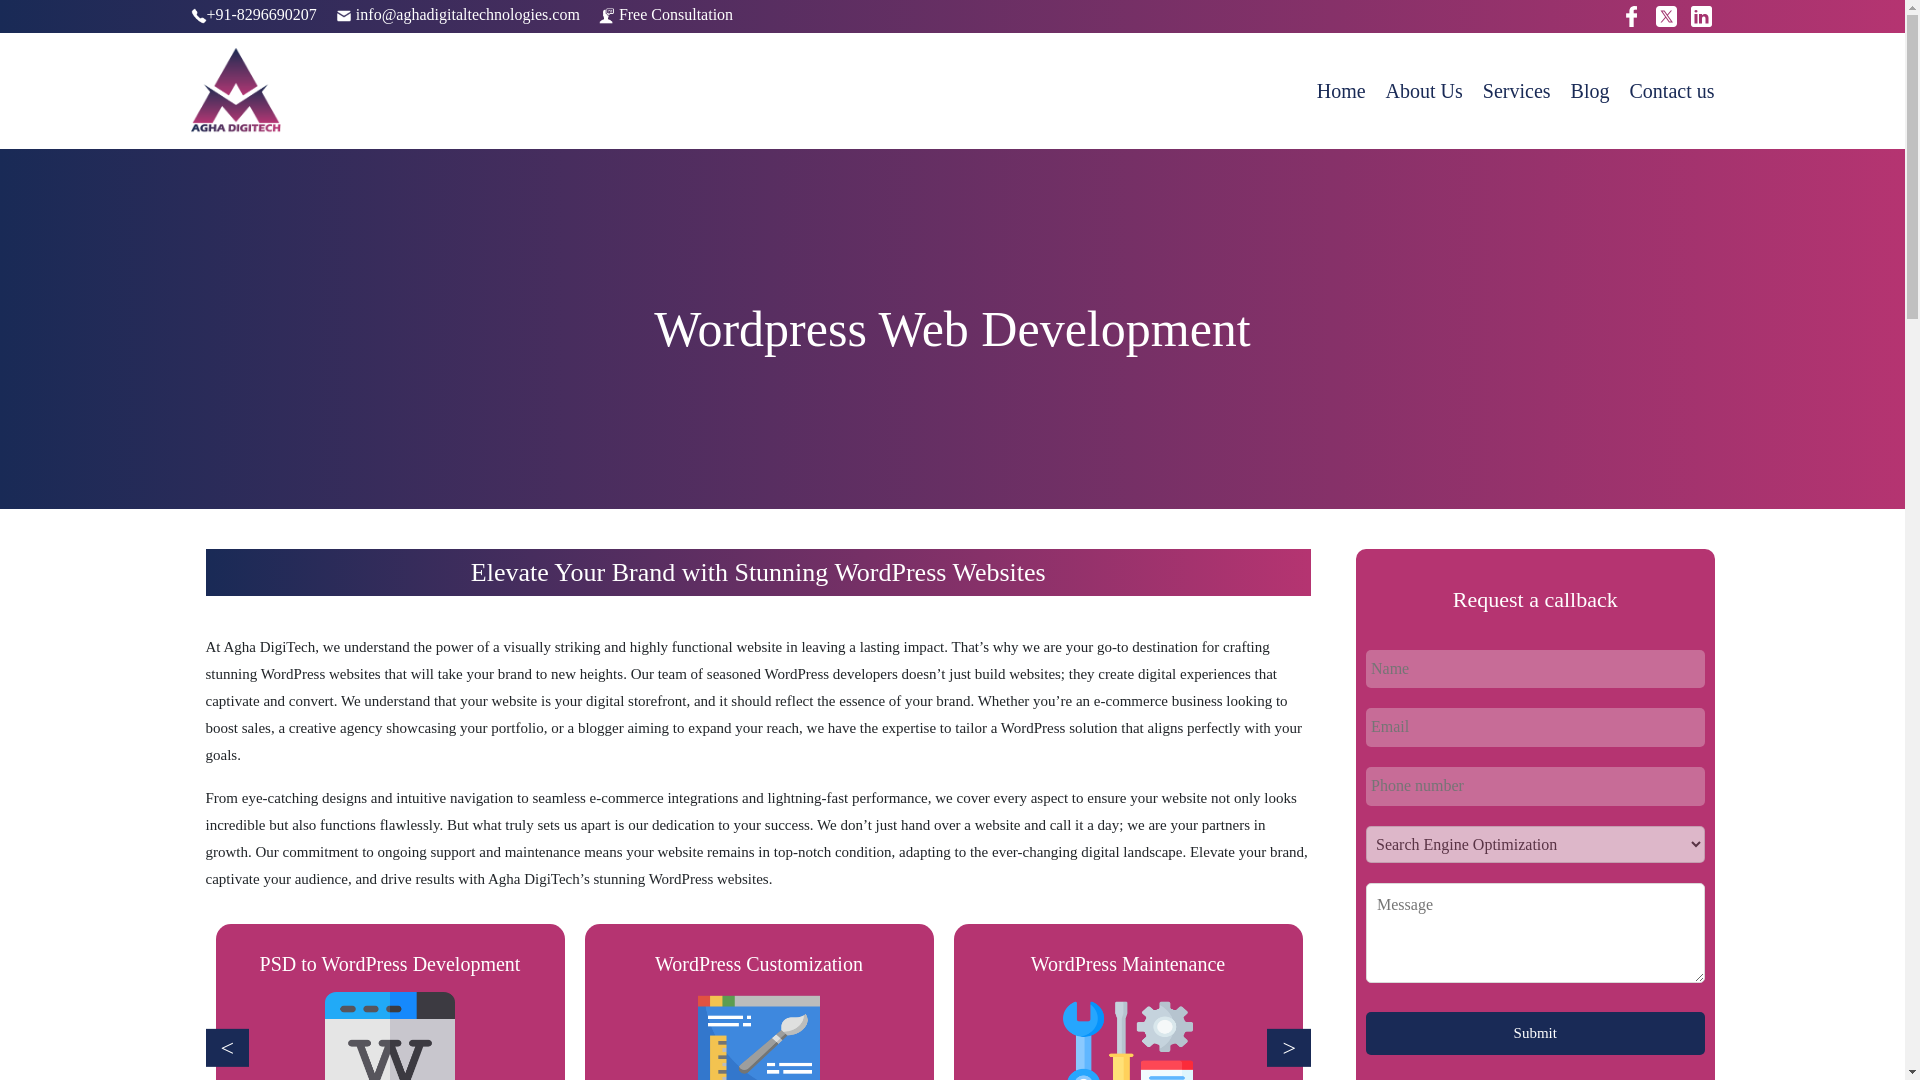 The width and height of the screenshot is (1920, 1080). I want to click on Services, so click(1516, 90).